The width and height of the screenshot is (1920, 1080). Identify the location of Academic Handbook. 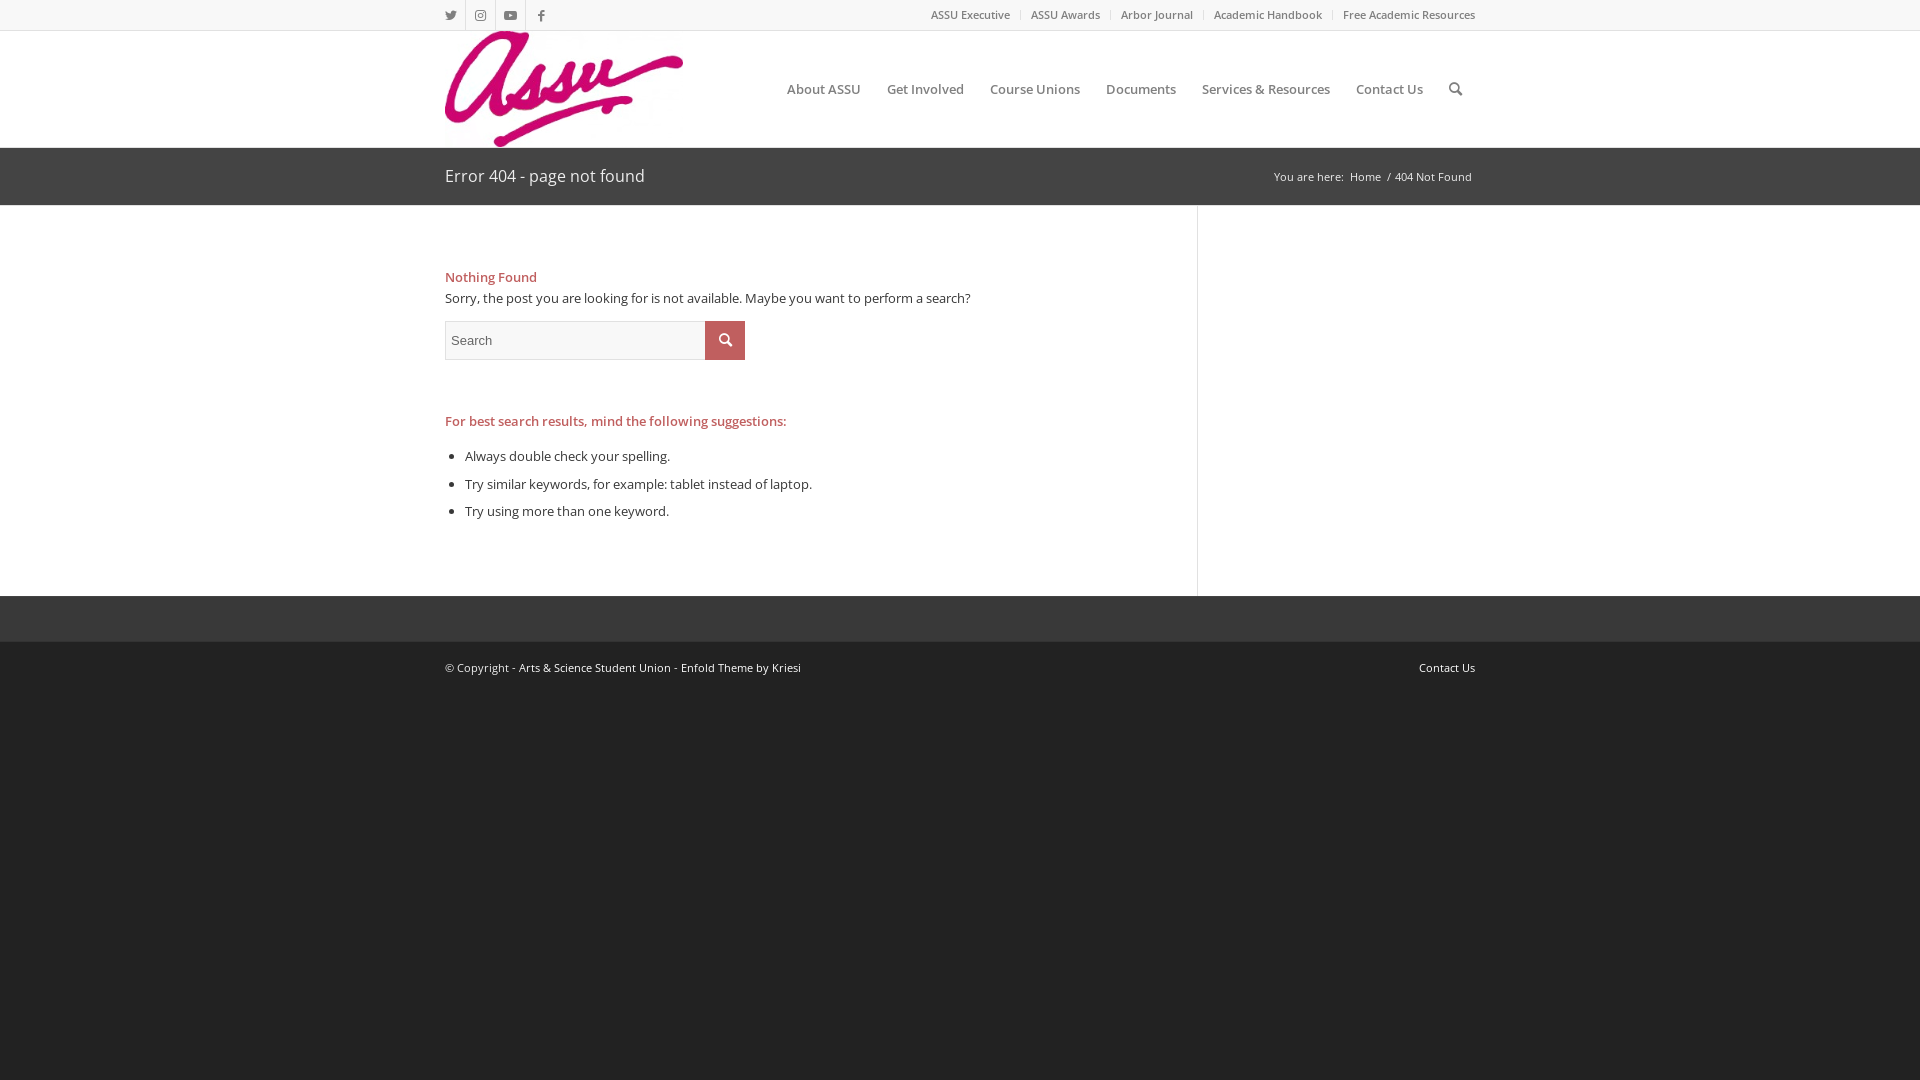
(1268, 14).